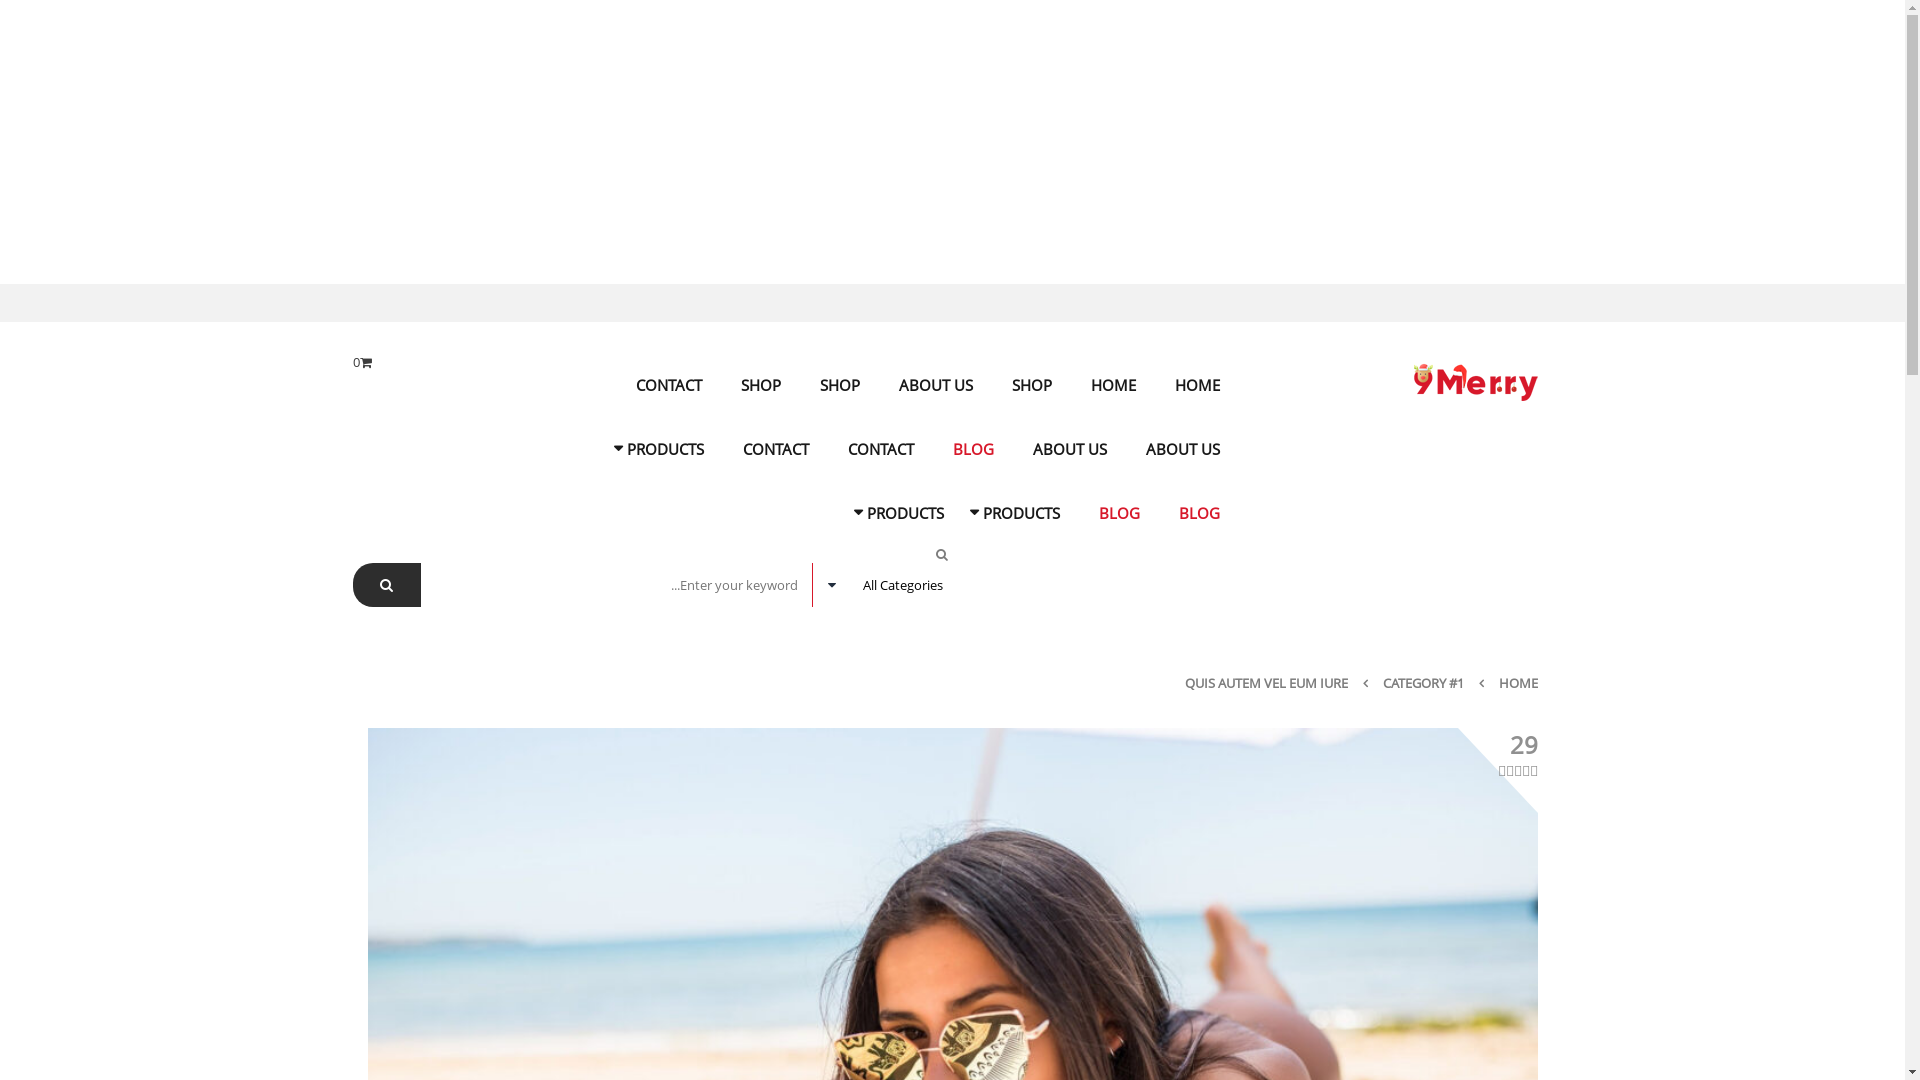  I want to click on HOME, so click(1196, 385).